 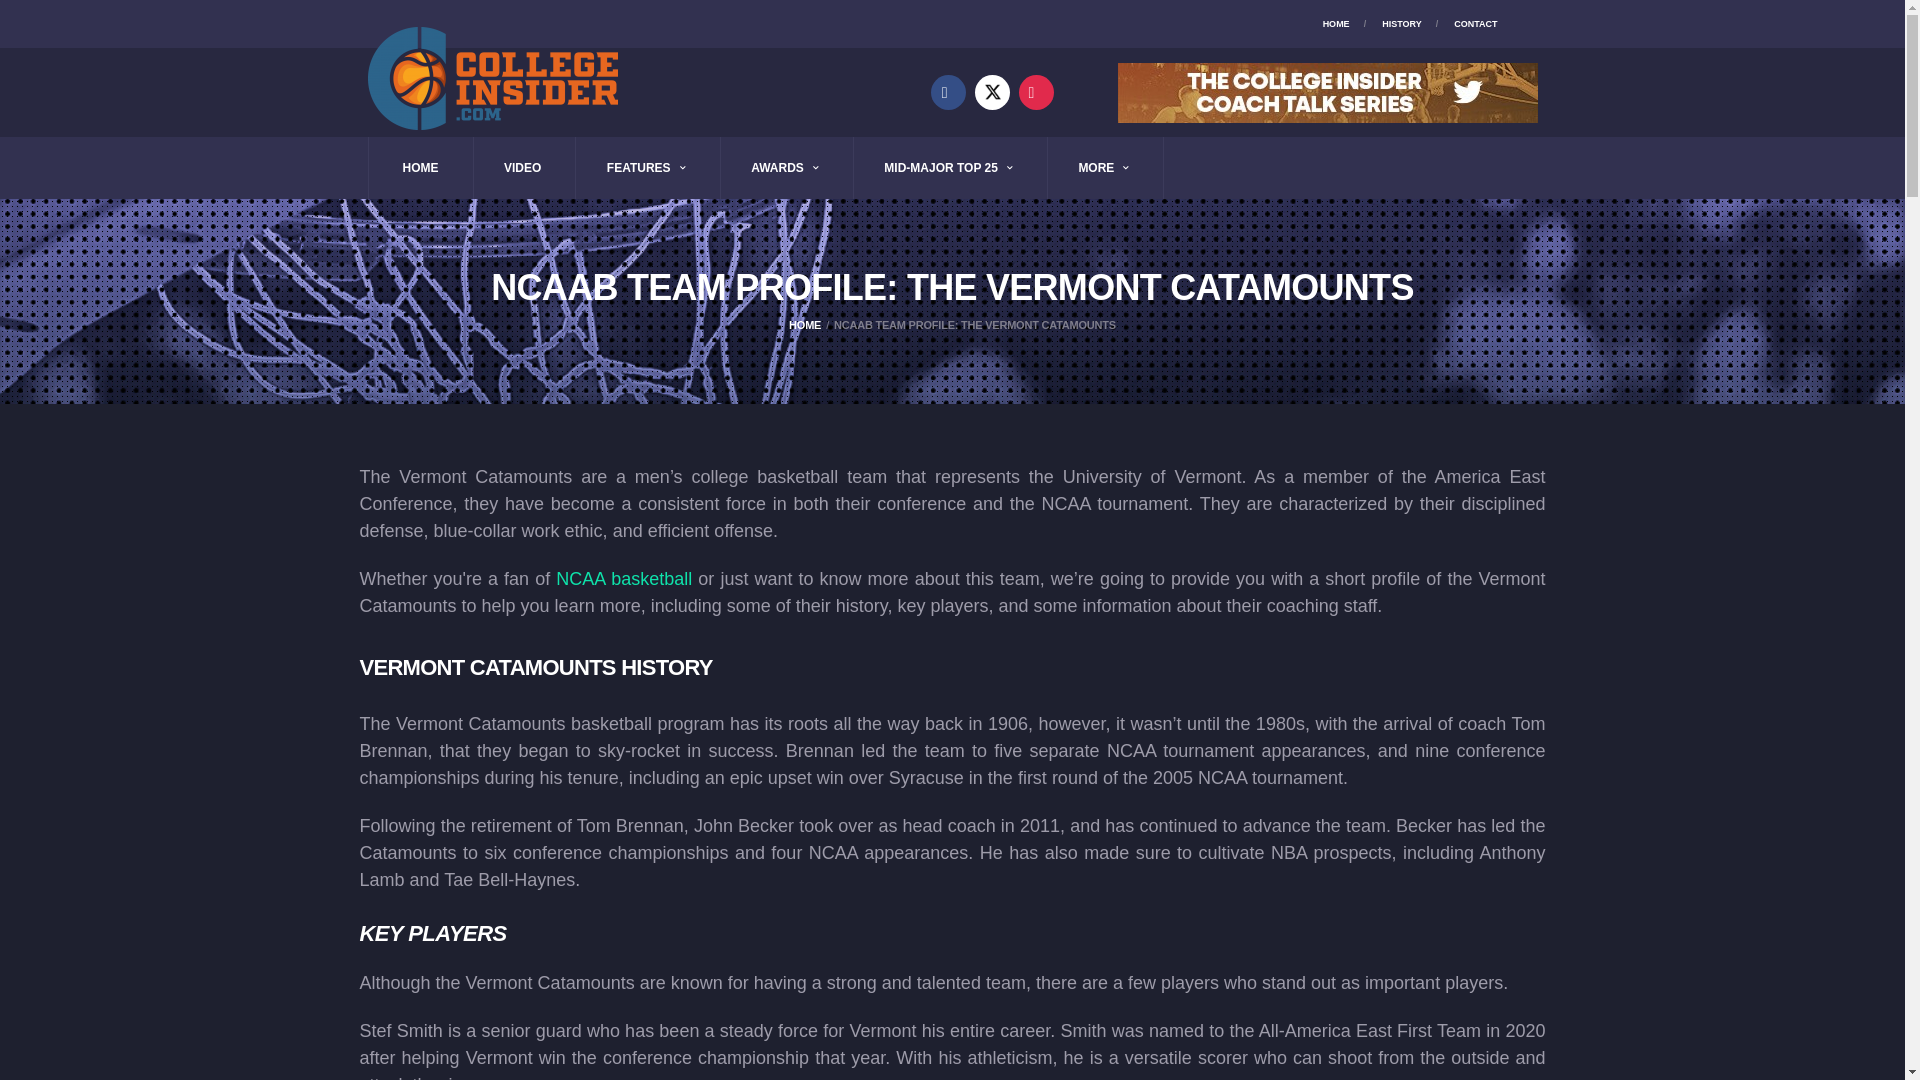 I want to click on VIDEO, so click(x=522, y=168).